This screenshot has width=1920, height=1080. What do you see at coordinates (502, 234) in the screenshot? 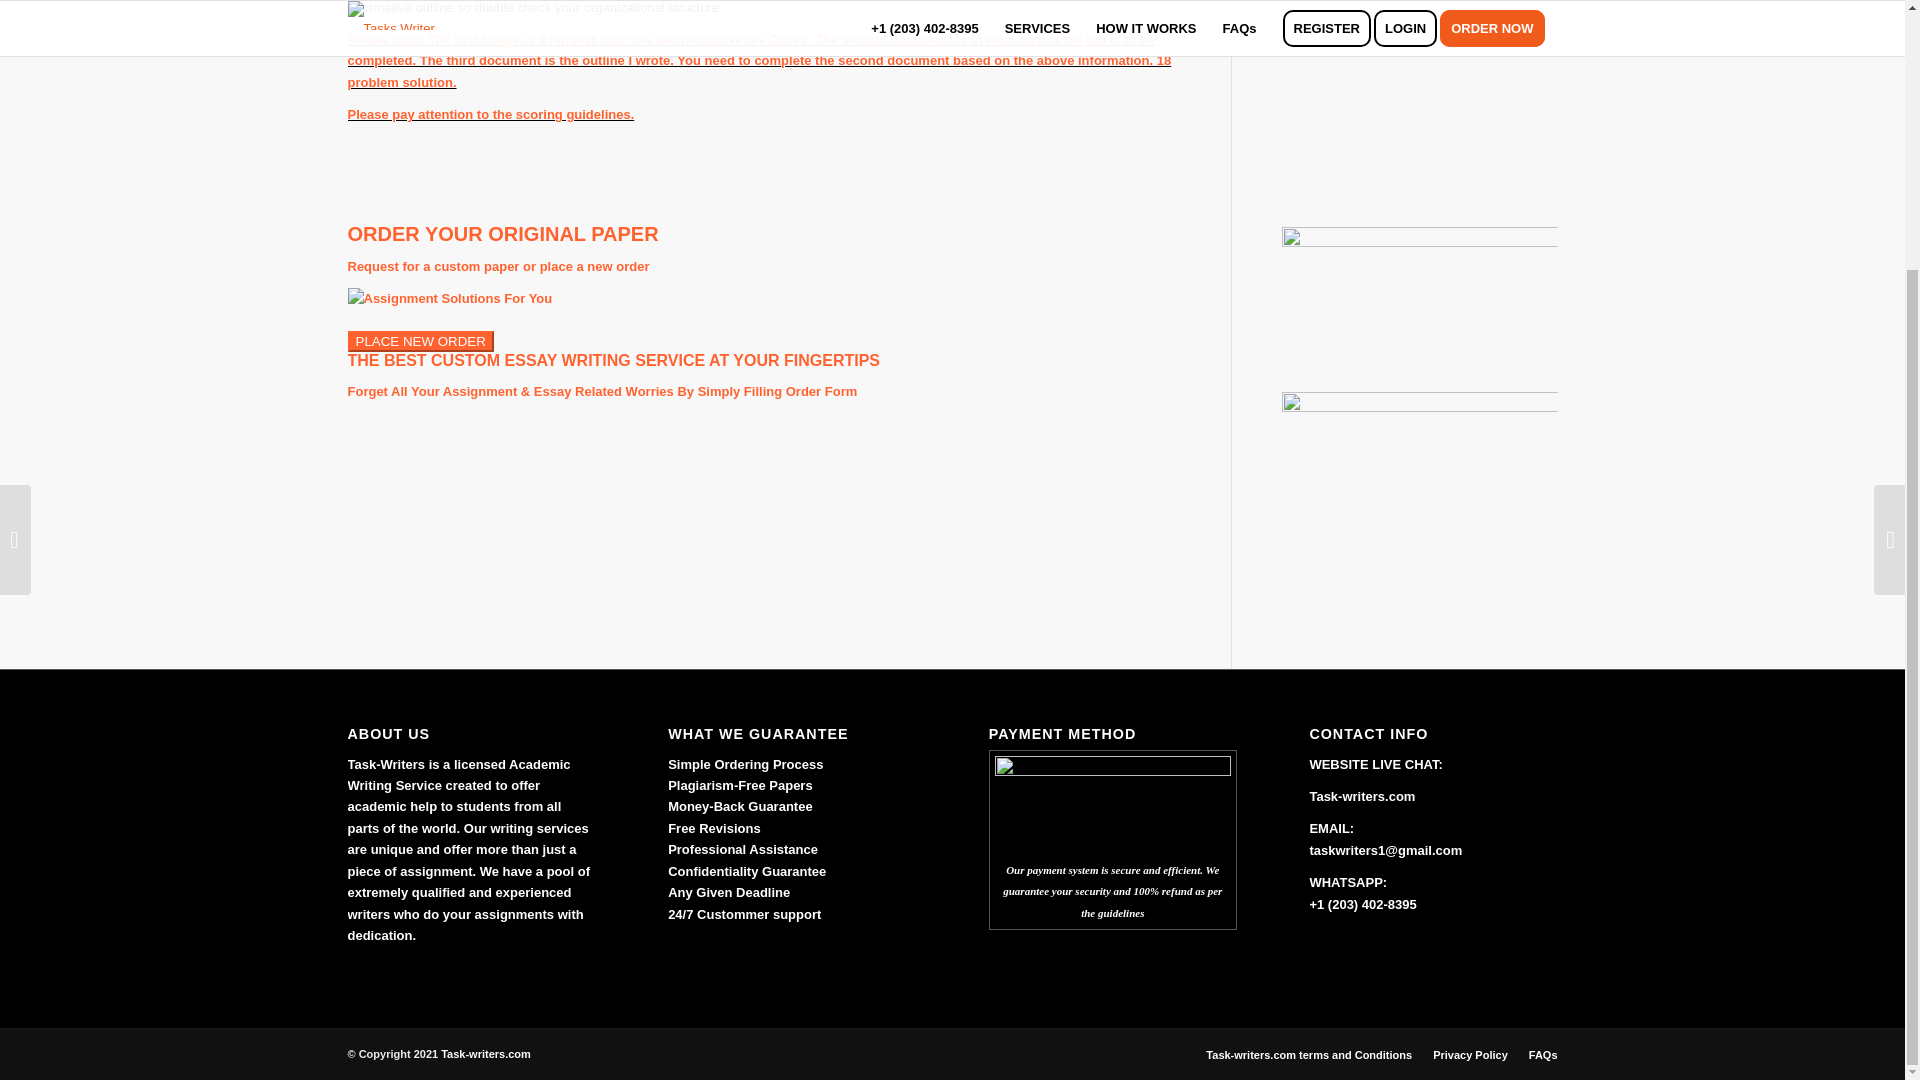
I see `ORDER YOUR ORIGINAL PAPER` at bounding box center [502, 234].